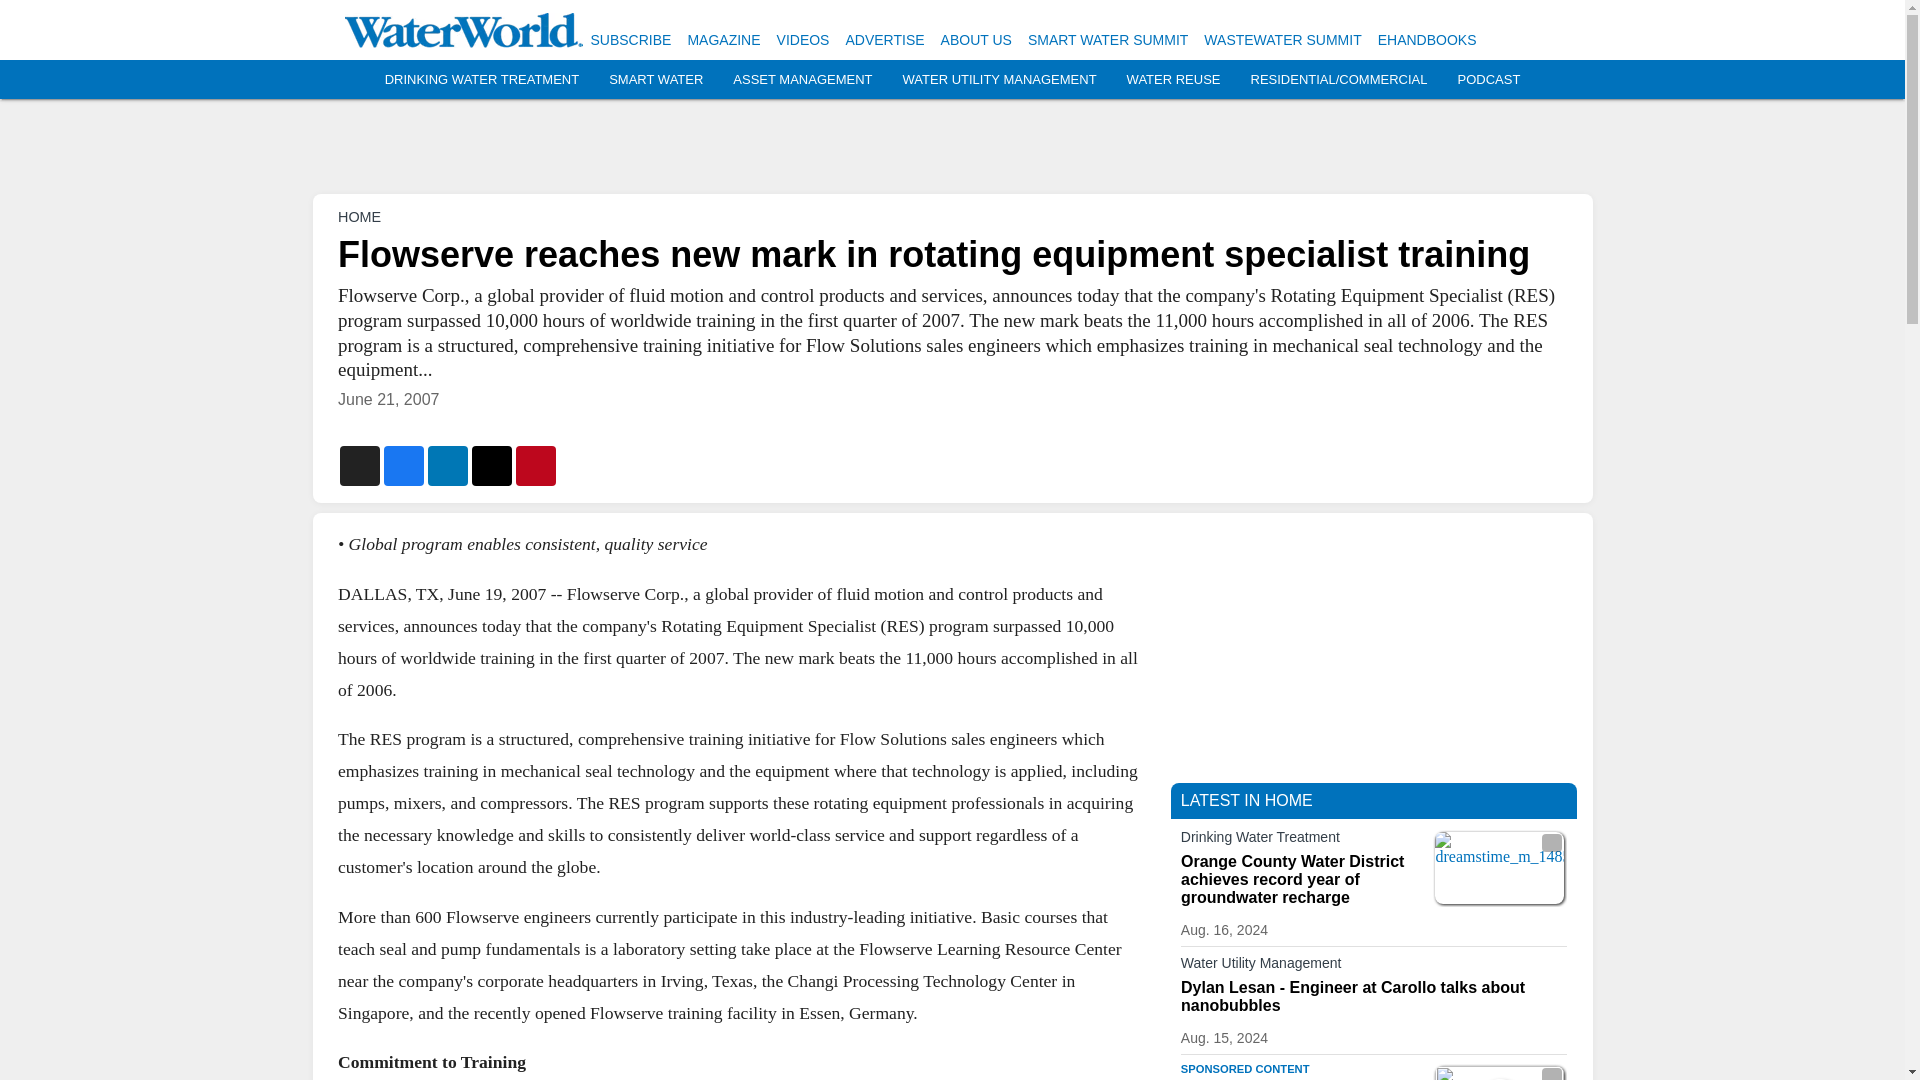 Image resolution: width=1920 pixels, height=1080 pixels. I want to click on MAGAZINE, so click(724, 40).